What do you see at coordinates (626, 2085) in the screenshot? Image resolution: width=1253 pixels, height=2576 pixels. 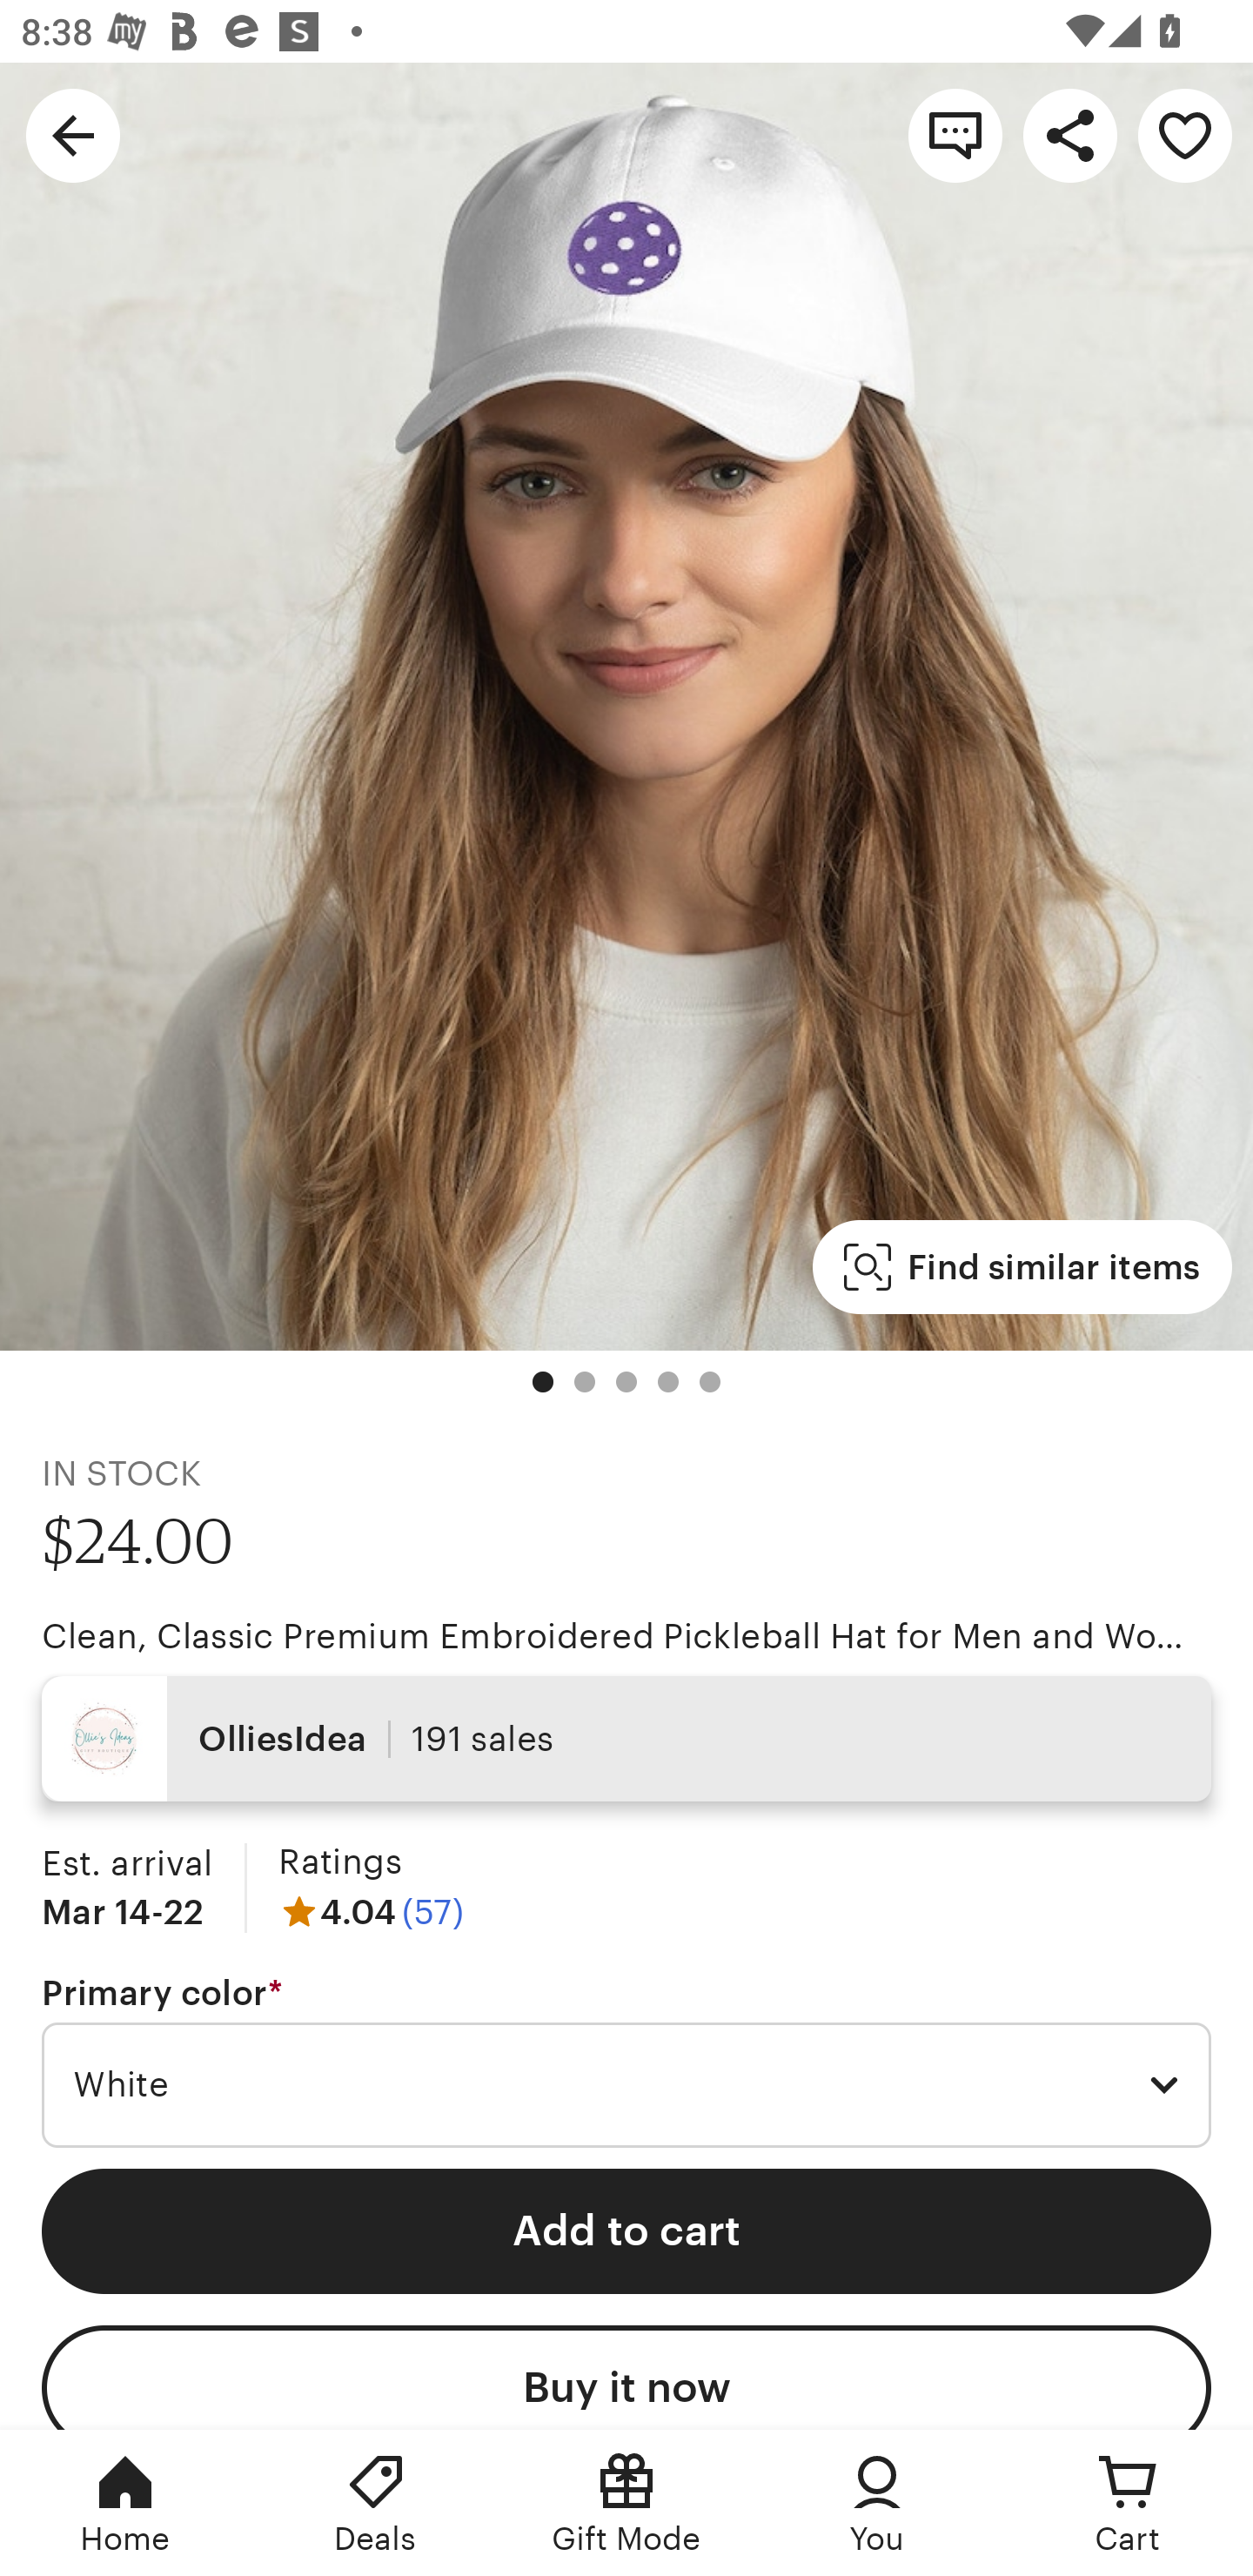 I see `White` at bounding box center [626, 2085].